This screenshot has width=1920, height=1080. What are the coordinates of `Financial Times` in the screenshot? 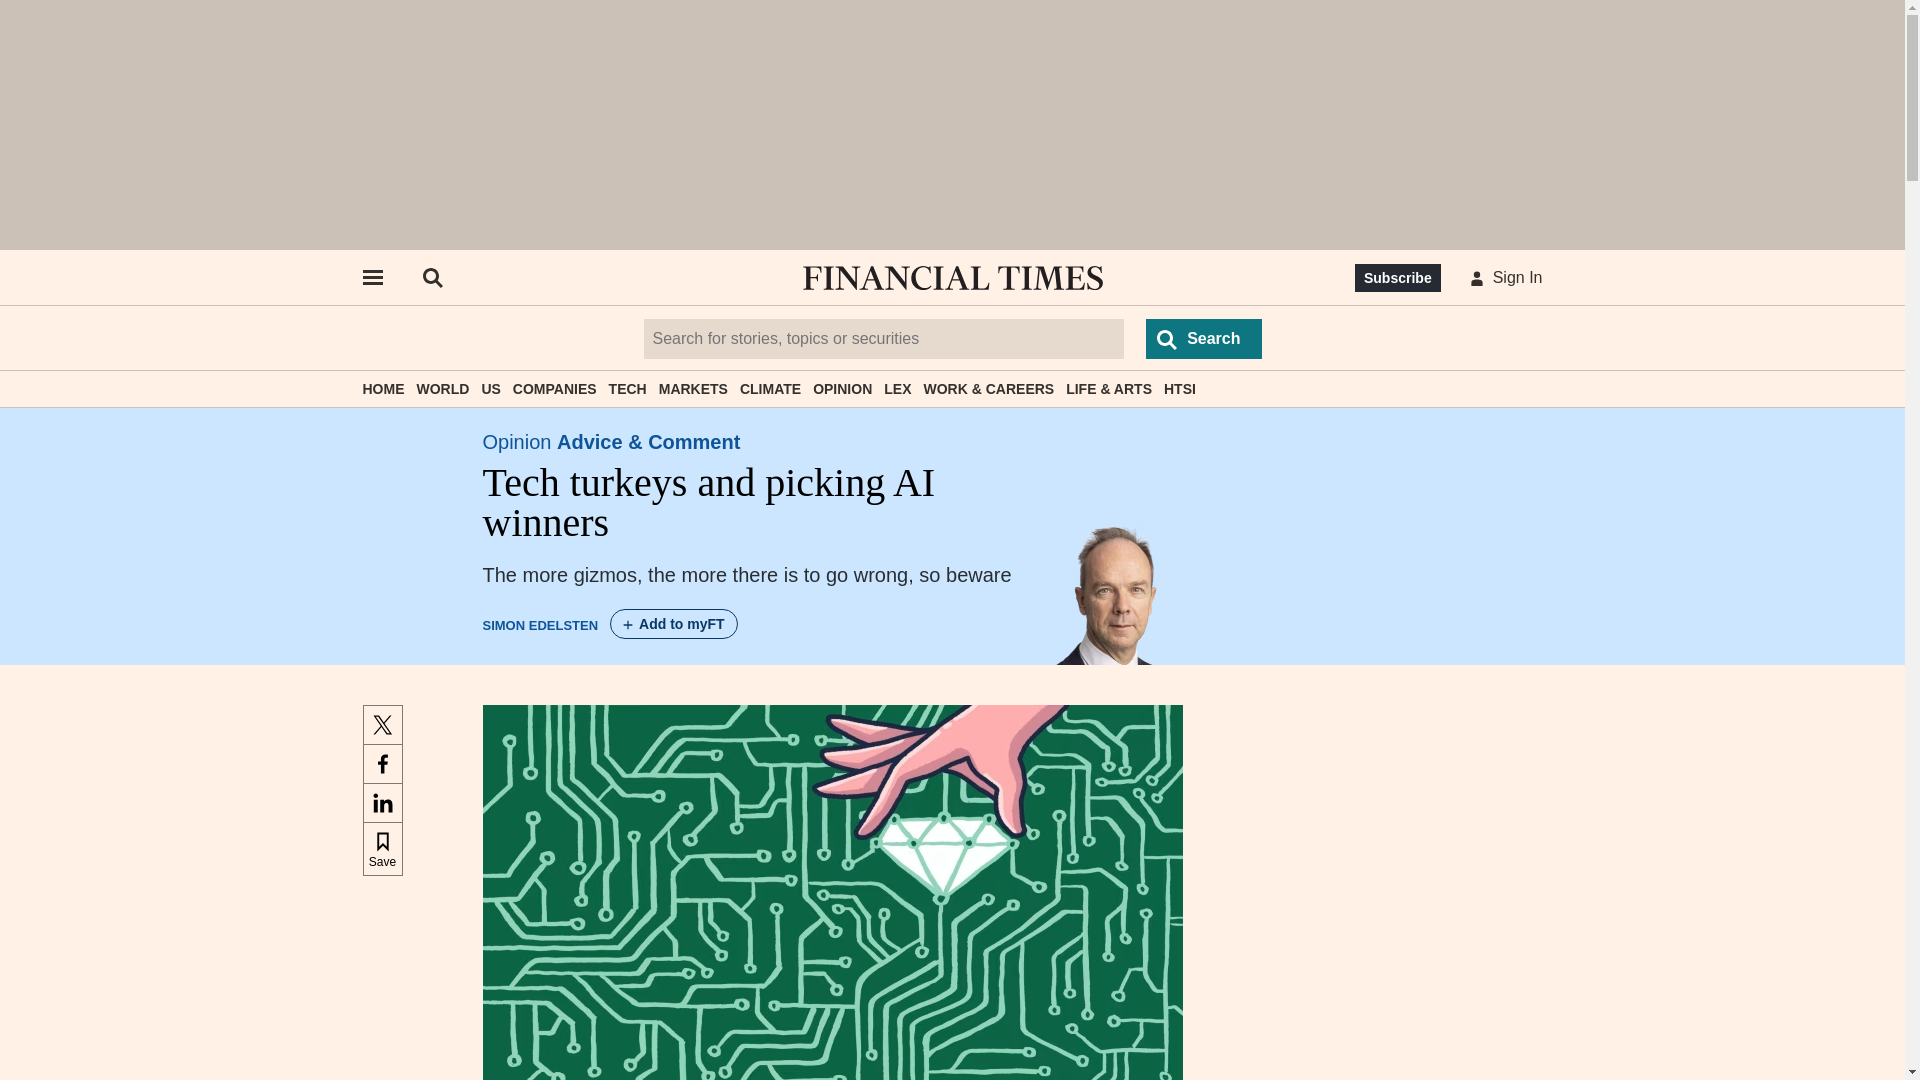 It's located at (952, 278).